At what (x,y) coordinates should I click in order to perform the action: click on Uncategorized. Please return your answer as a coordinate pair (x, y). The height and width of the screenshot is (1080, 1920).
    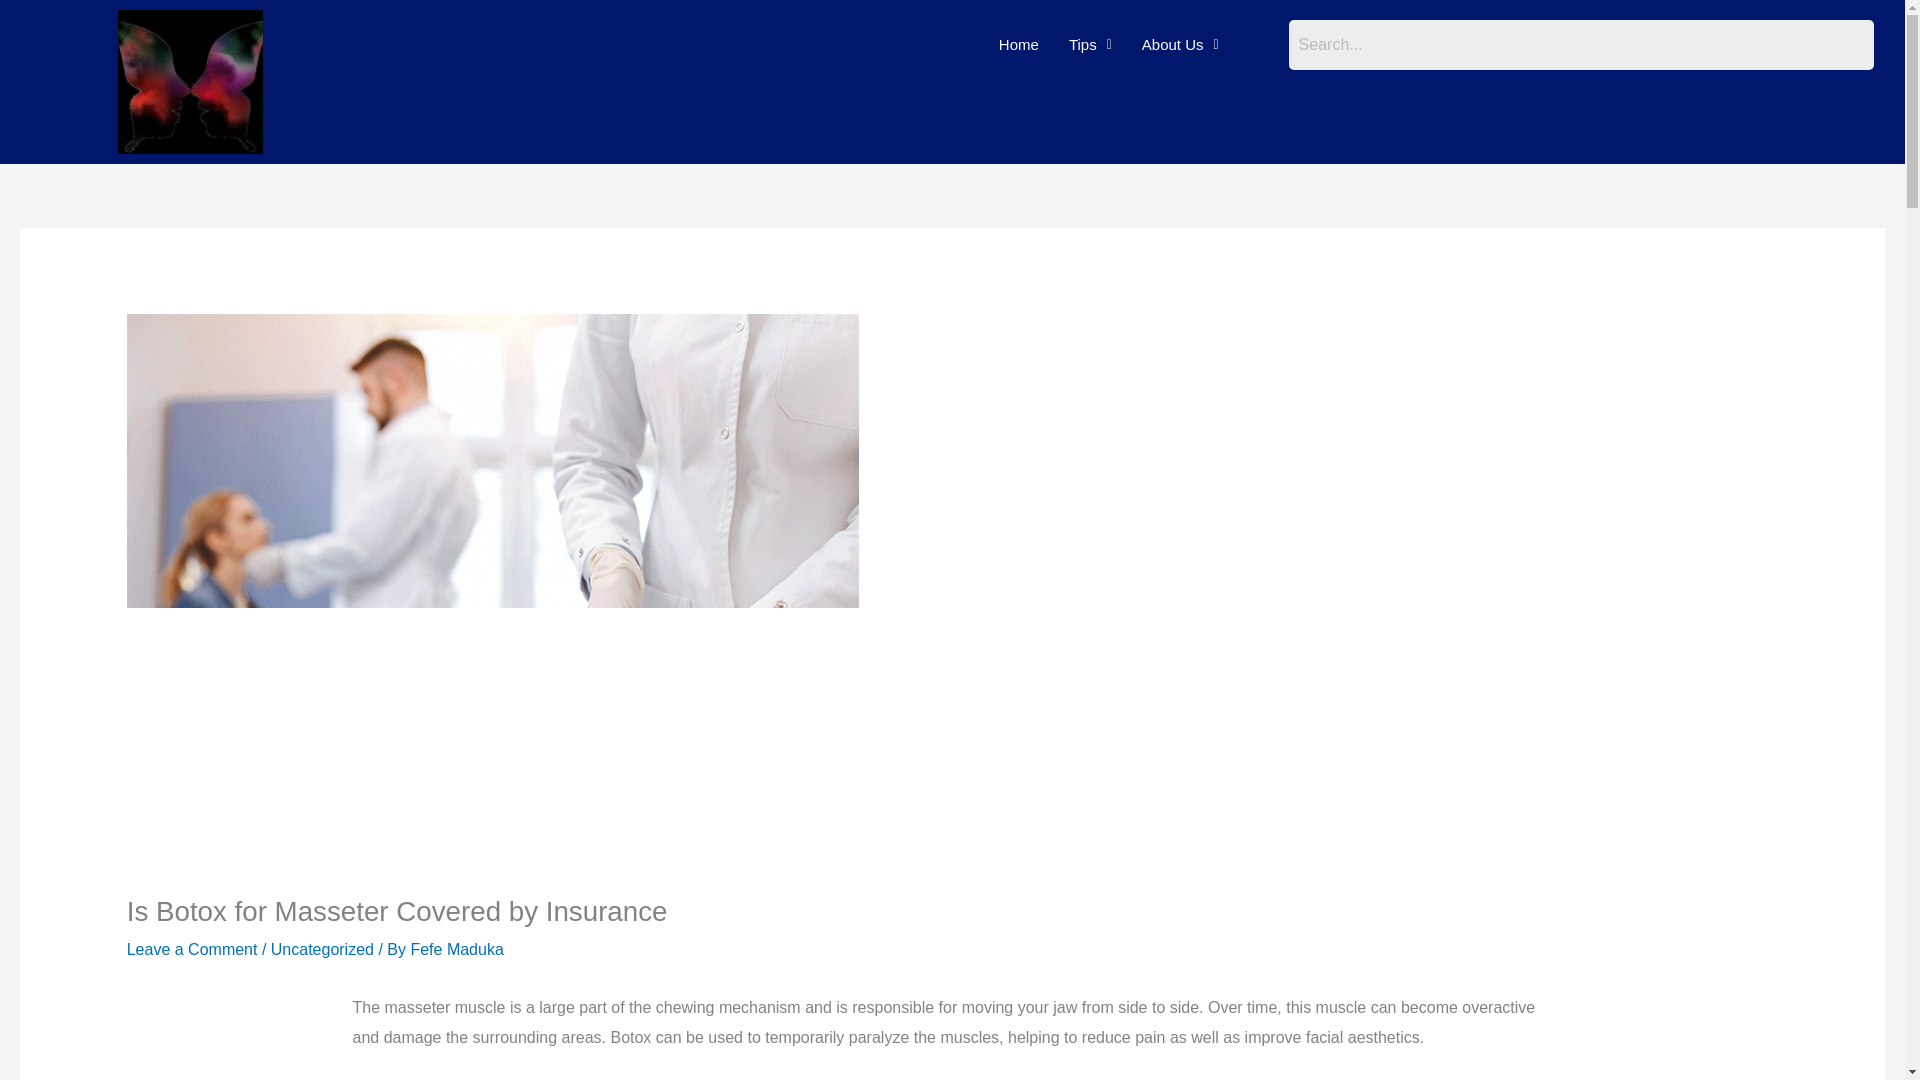
    Looking at the image, I should click on (322, 948).